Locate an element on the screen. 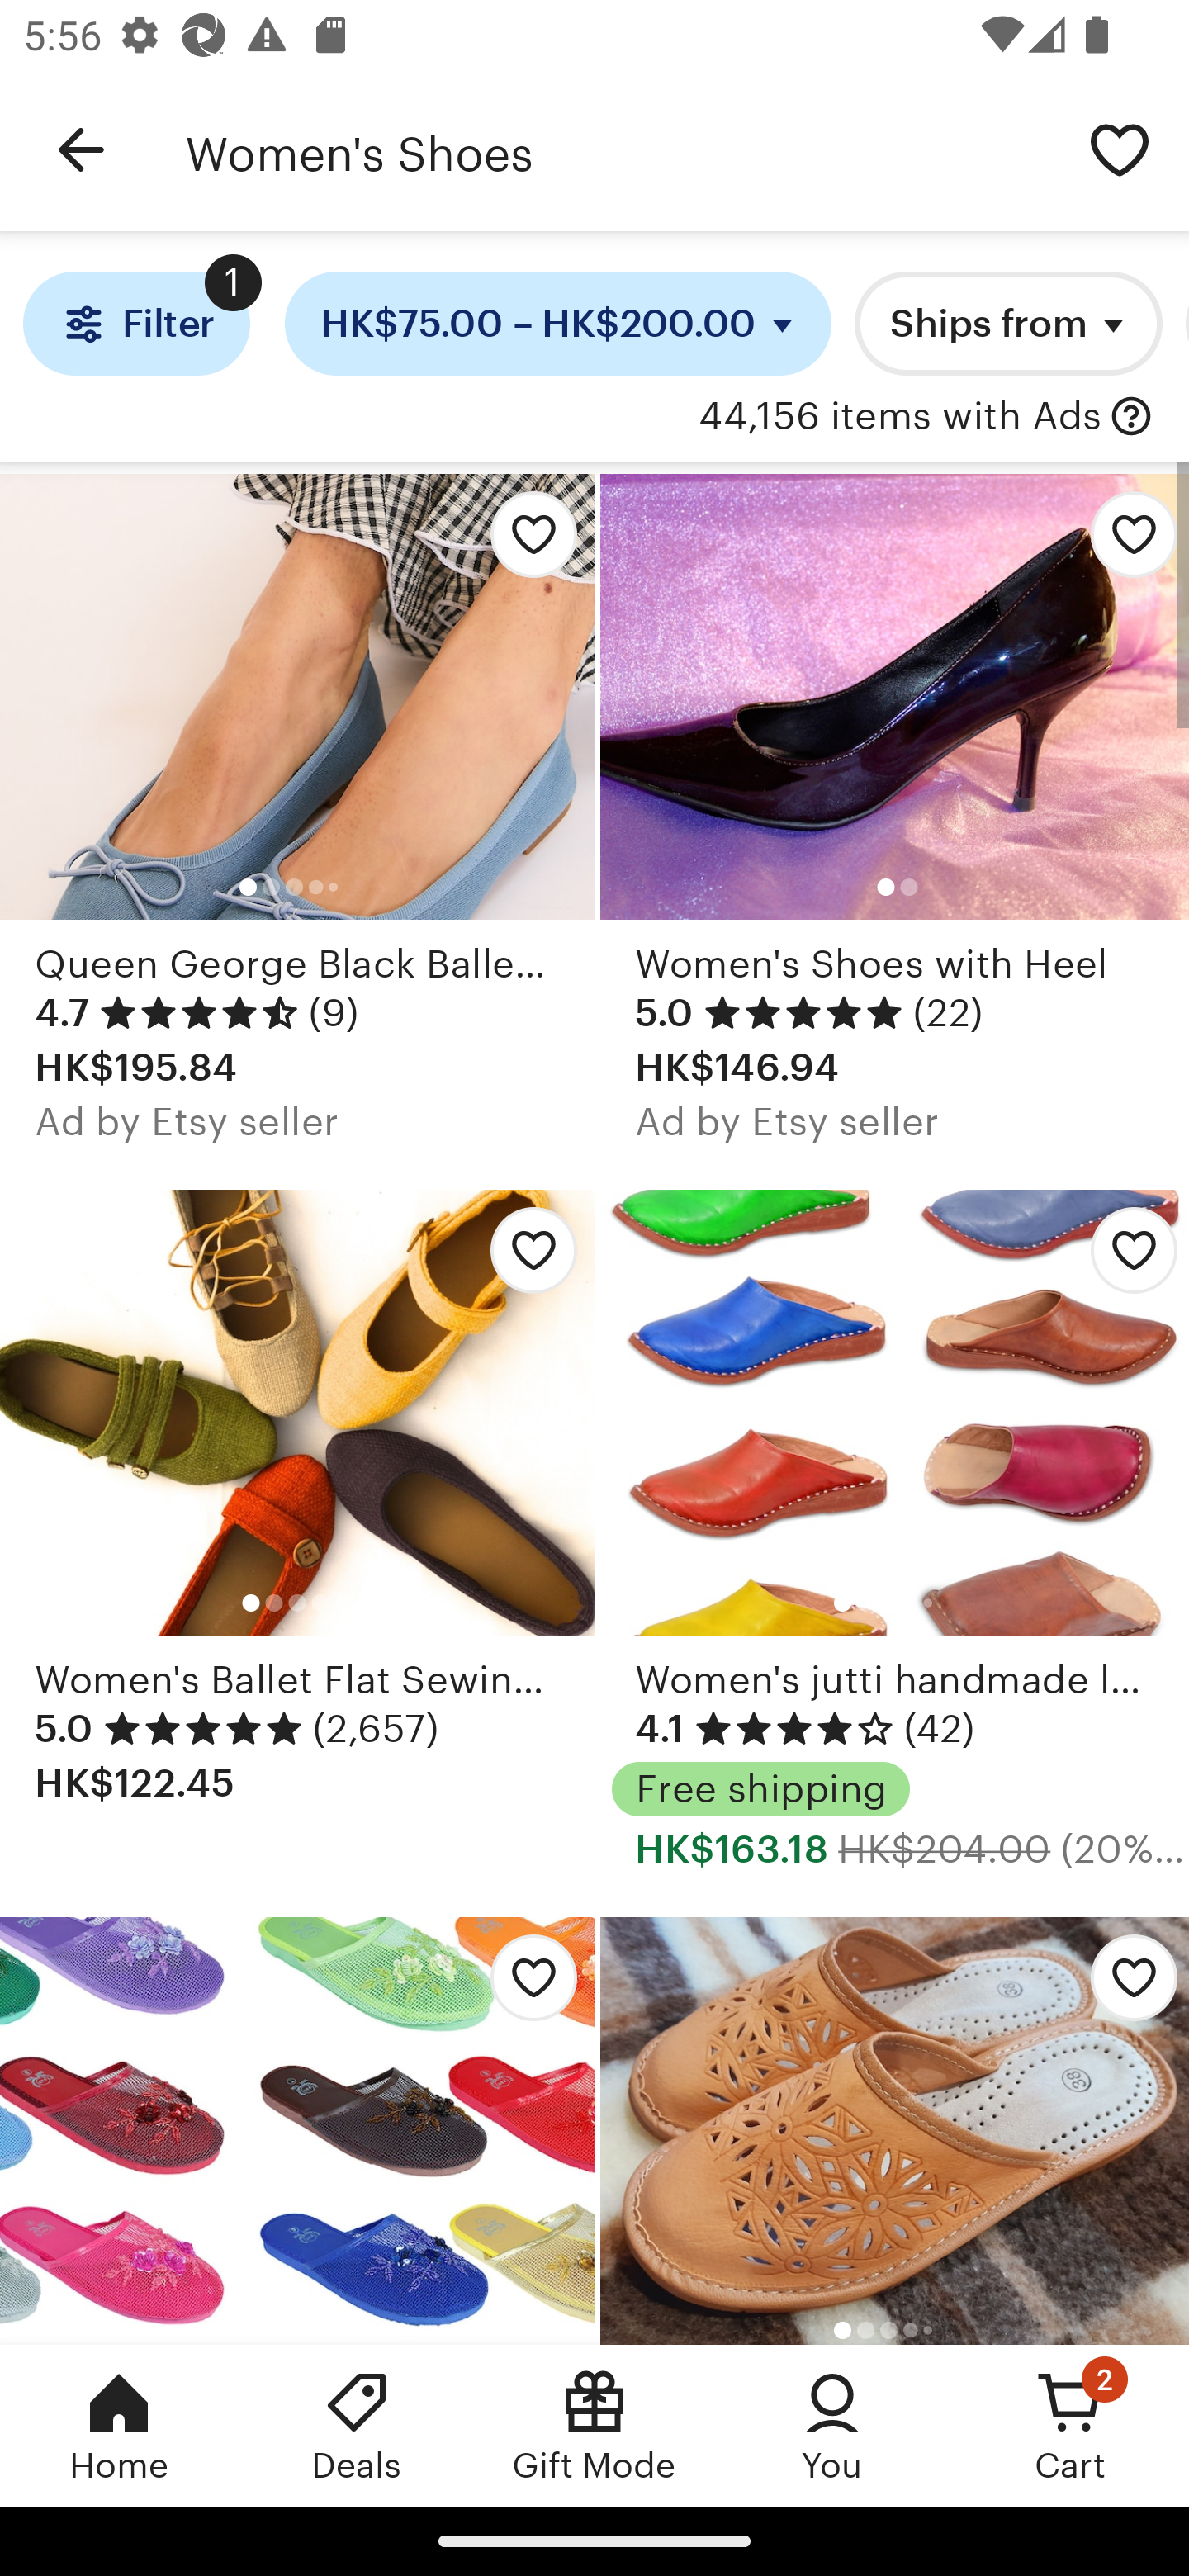  Navigate up is located at coordinates (81, 150).